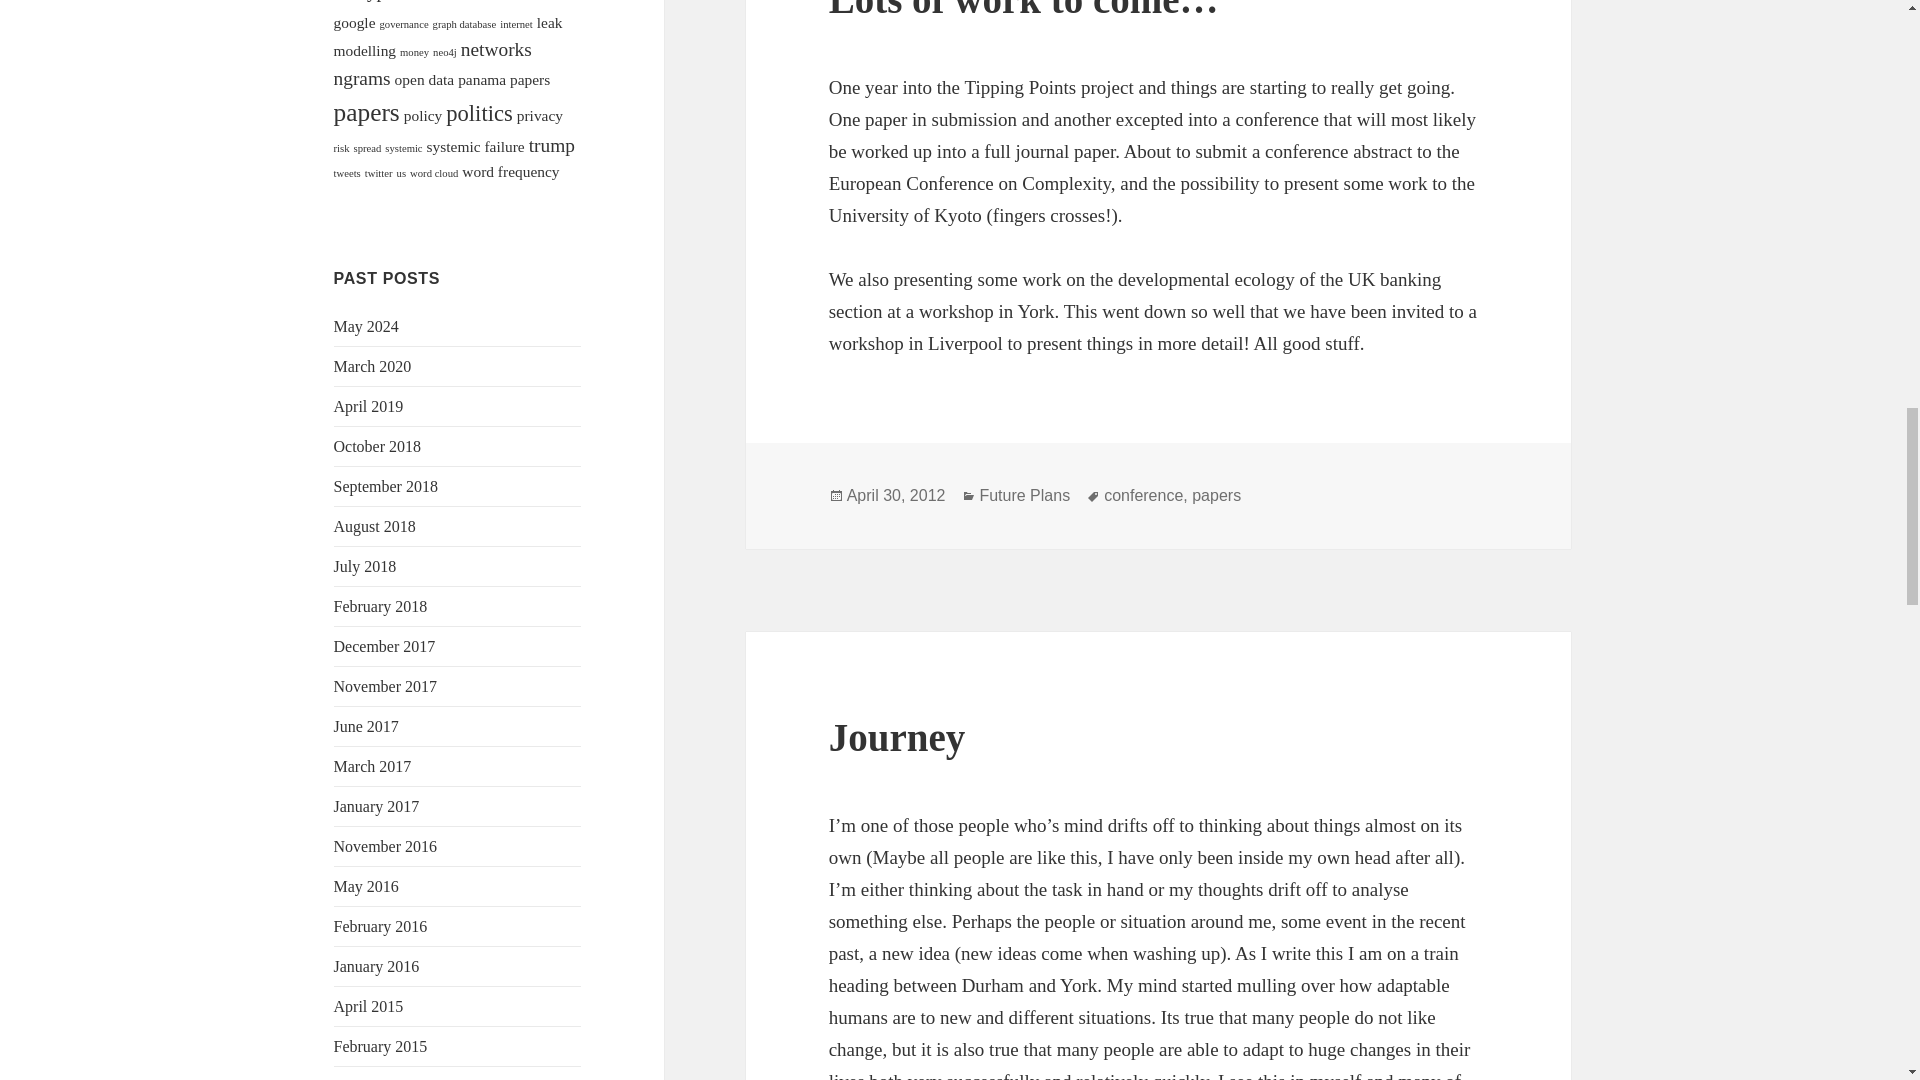 The width and height of the screenshot is (1920, 1080). I want to click on finance, so click(494, 2).